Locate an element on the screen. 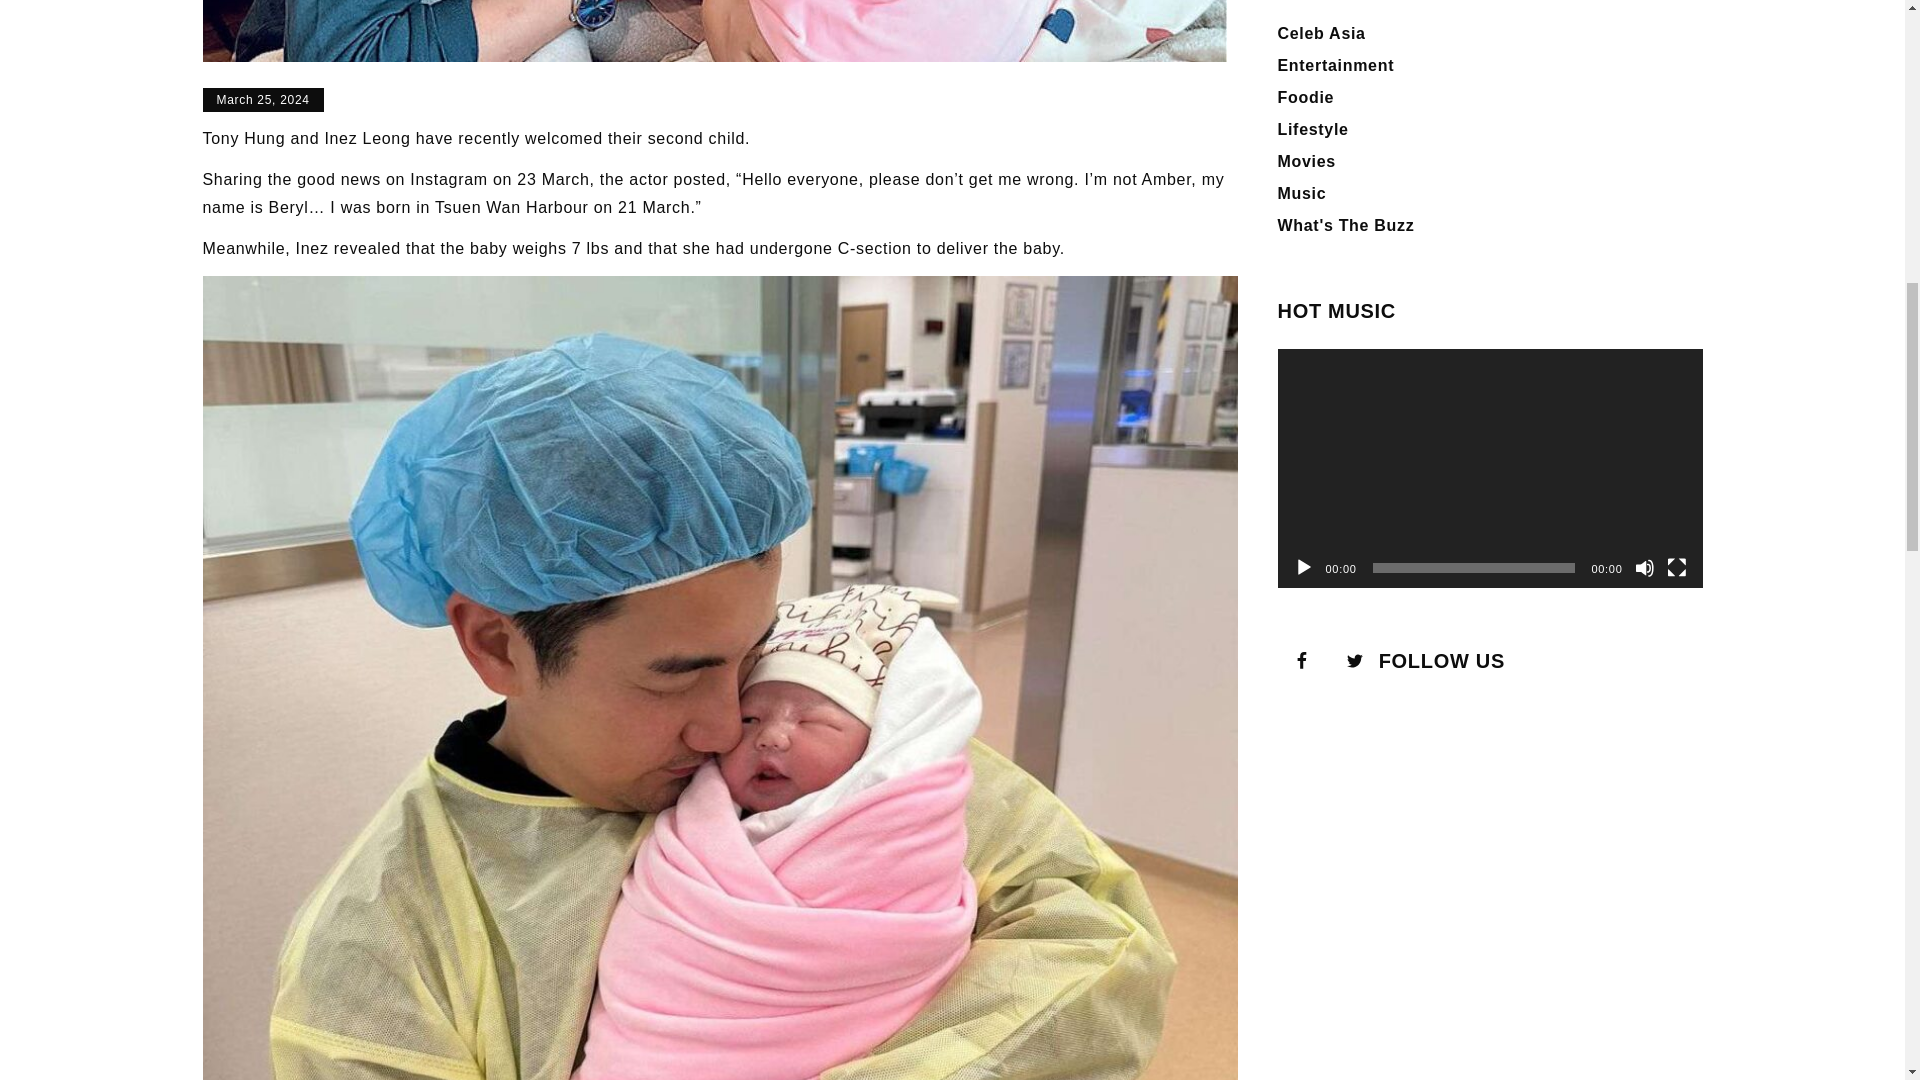  Mute is located at coordinates (1643, 568).